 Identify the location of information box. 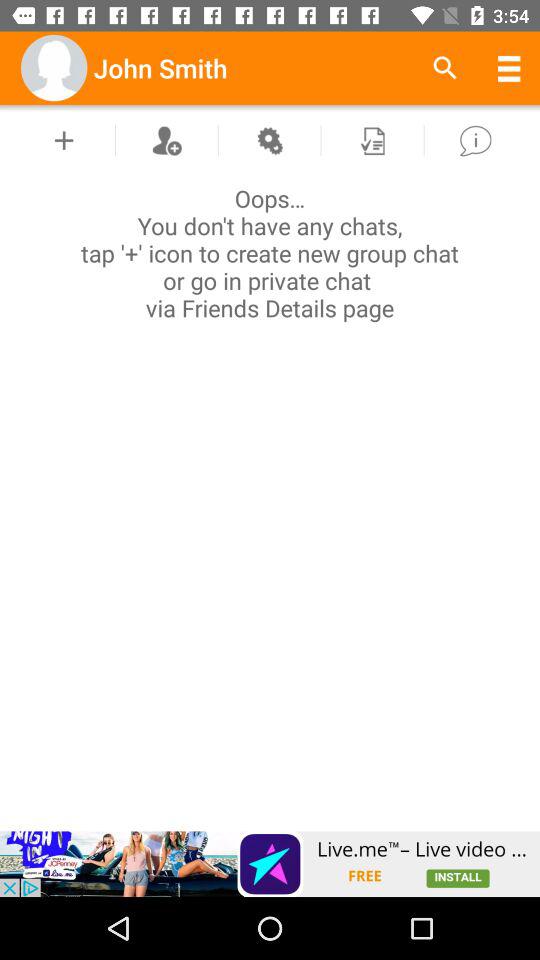
(475, 140).